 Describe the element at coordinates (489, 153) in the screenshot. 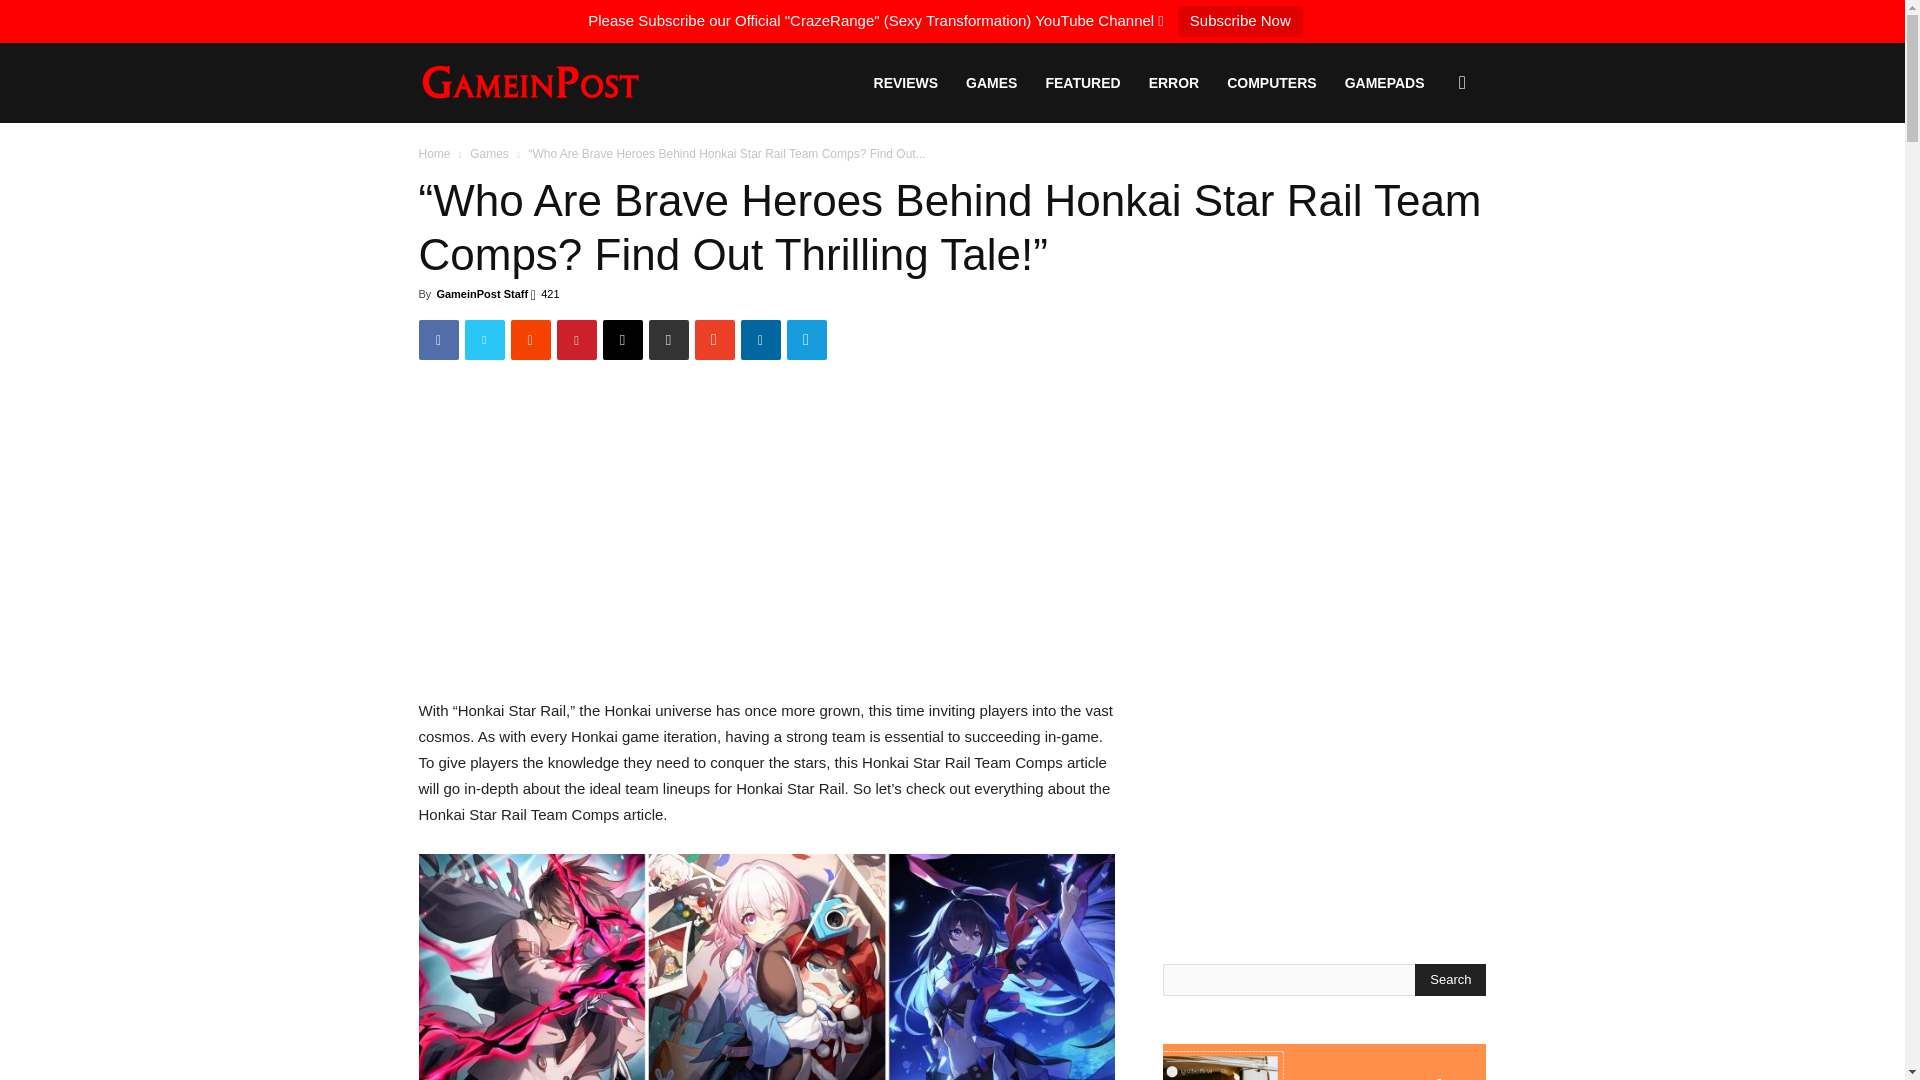

I see `View all posts in Games` at that location.